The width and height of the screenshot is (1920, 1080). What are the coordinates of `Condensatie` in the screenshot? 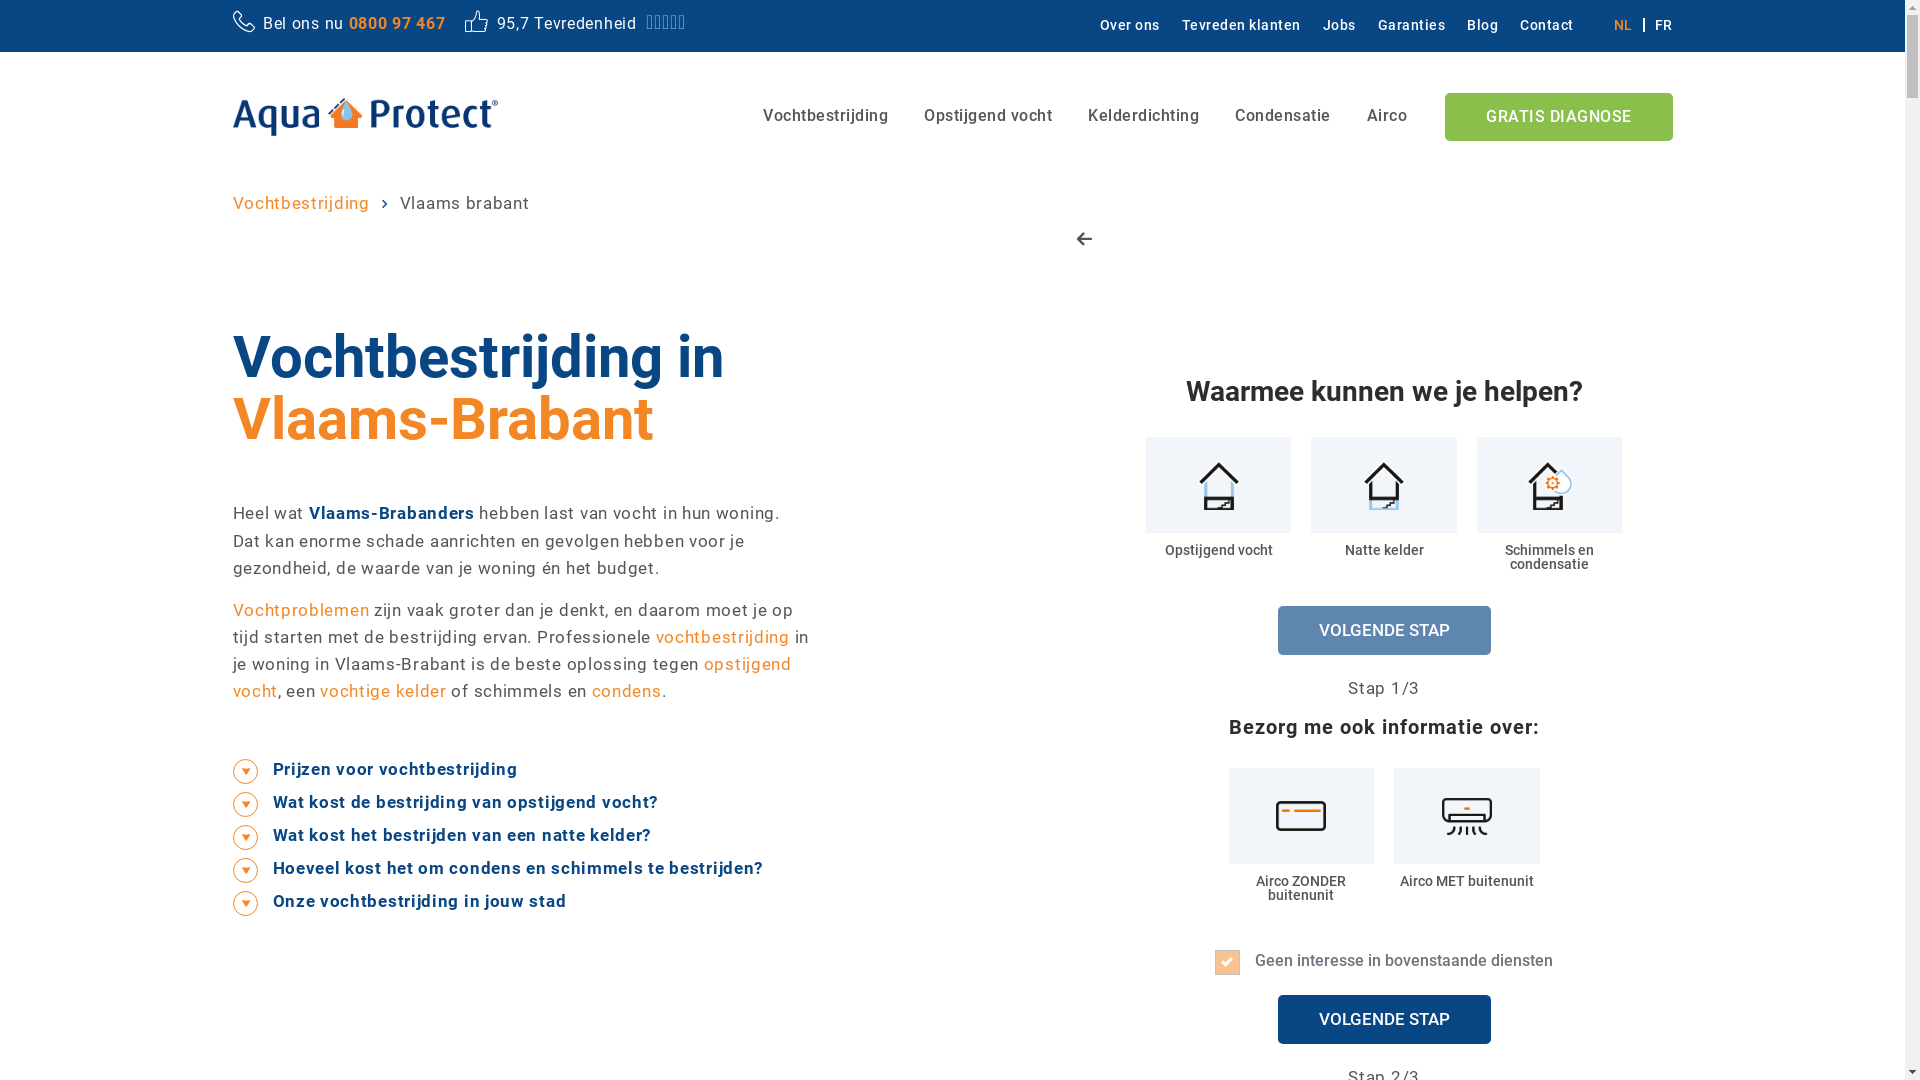 It's located at (1283, 116).